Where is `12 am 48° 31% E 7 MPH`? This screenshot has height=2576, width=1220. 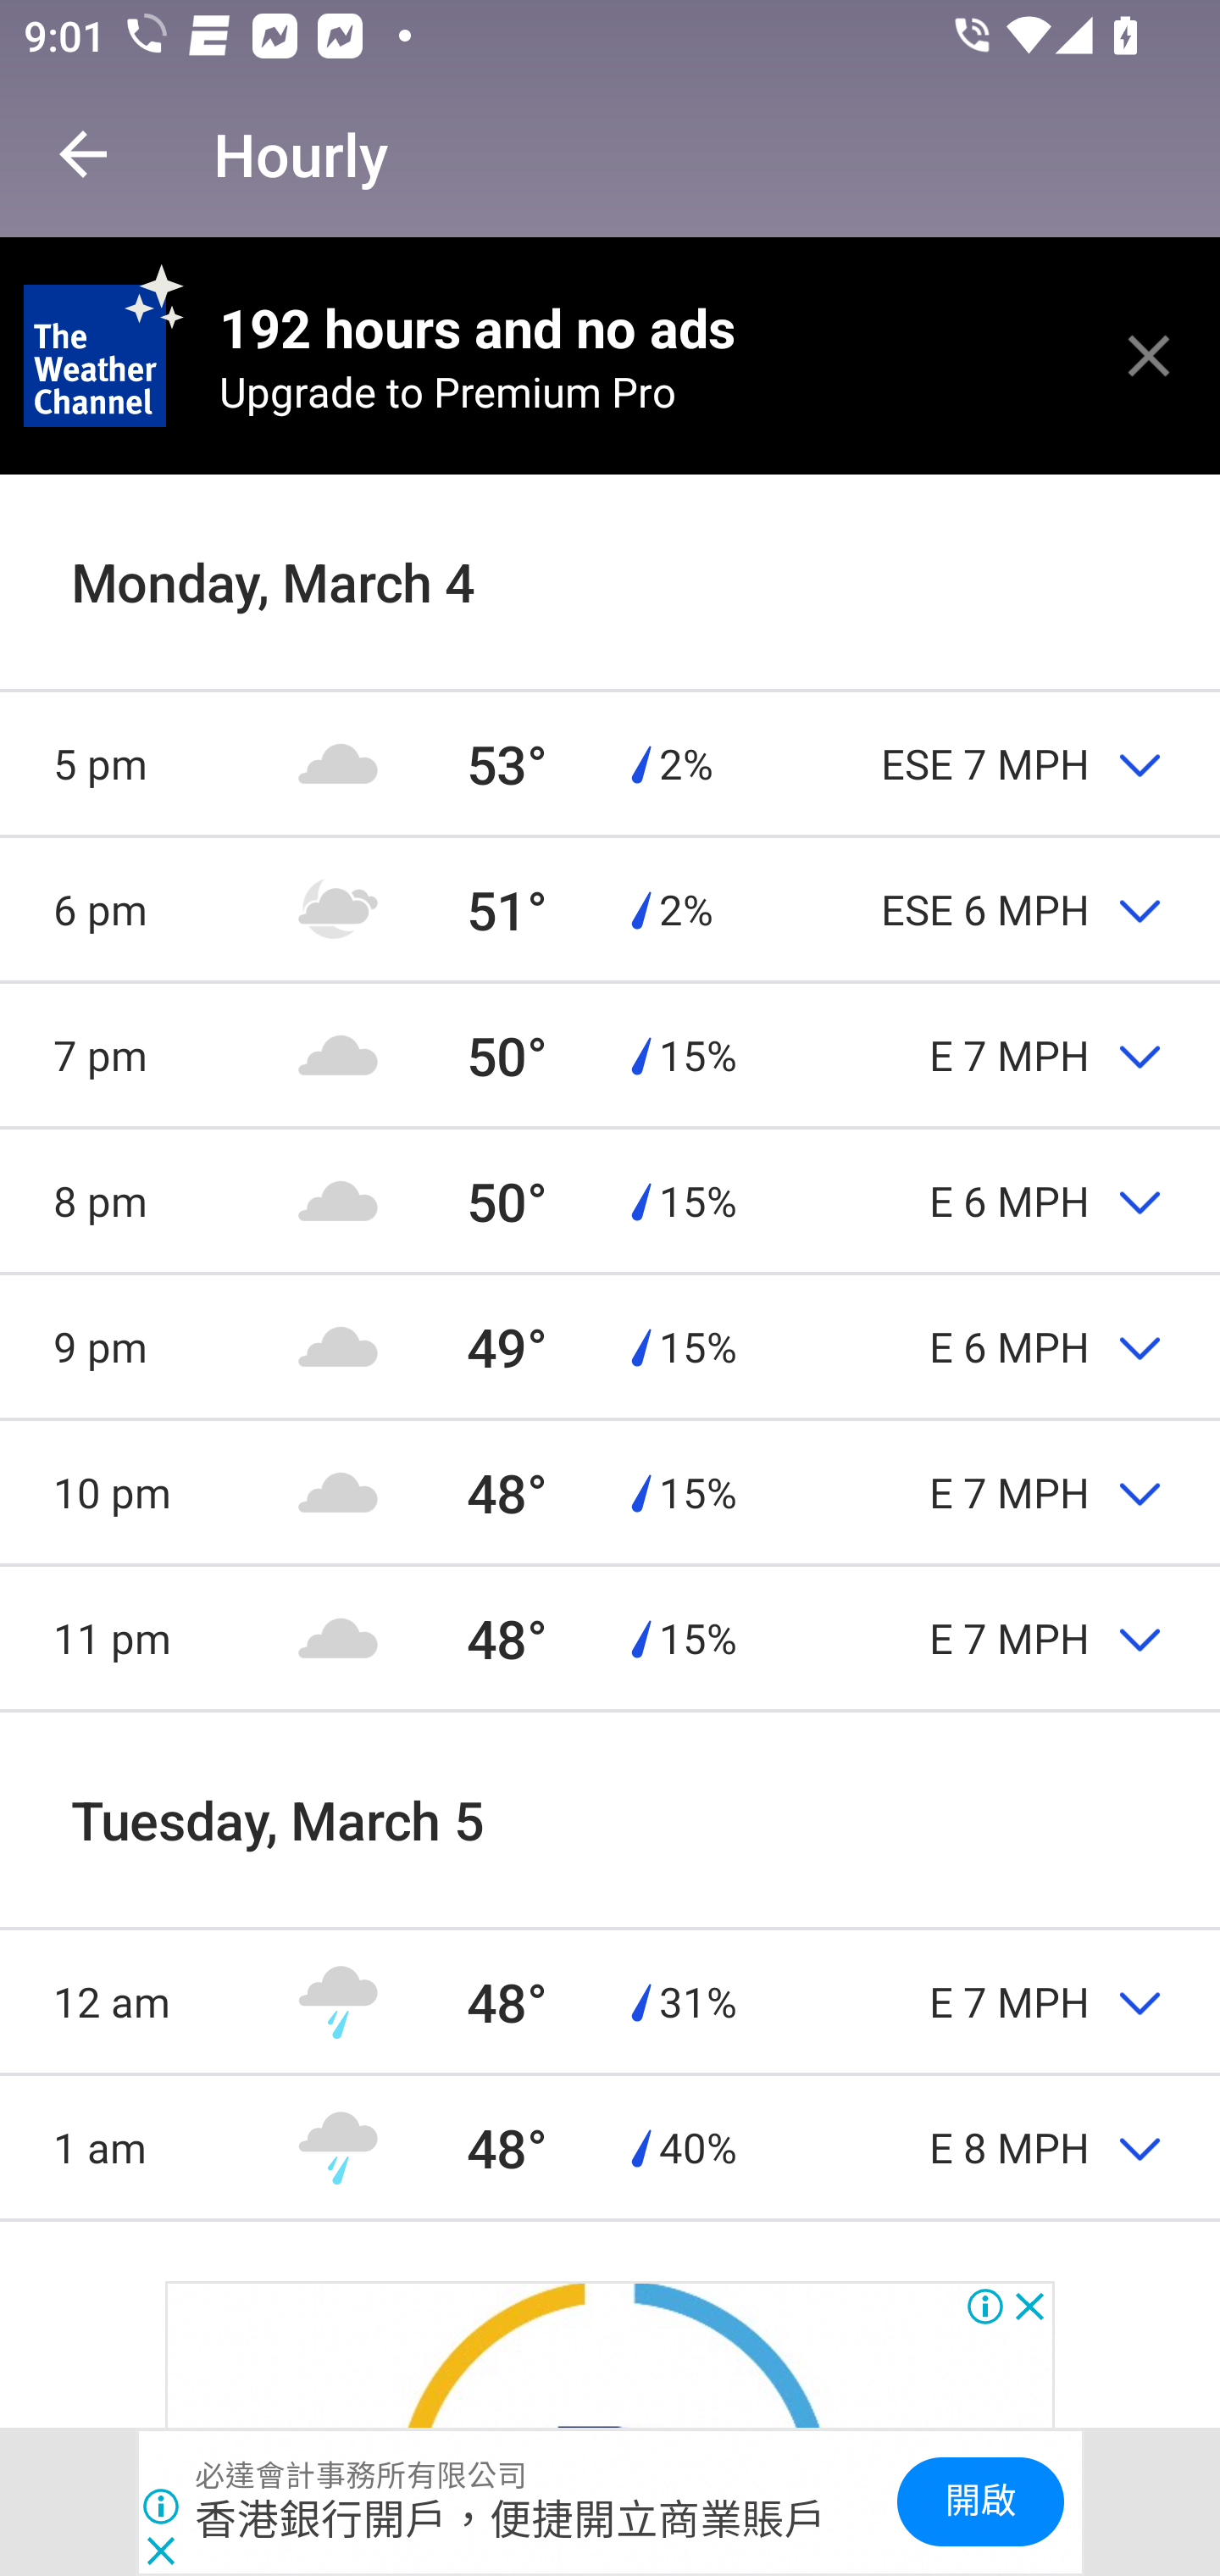 12 am 48° 31% E 7 MPH is located at coordinates (610, 2001).